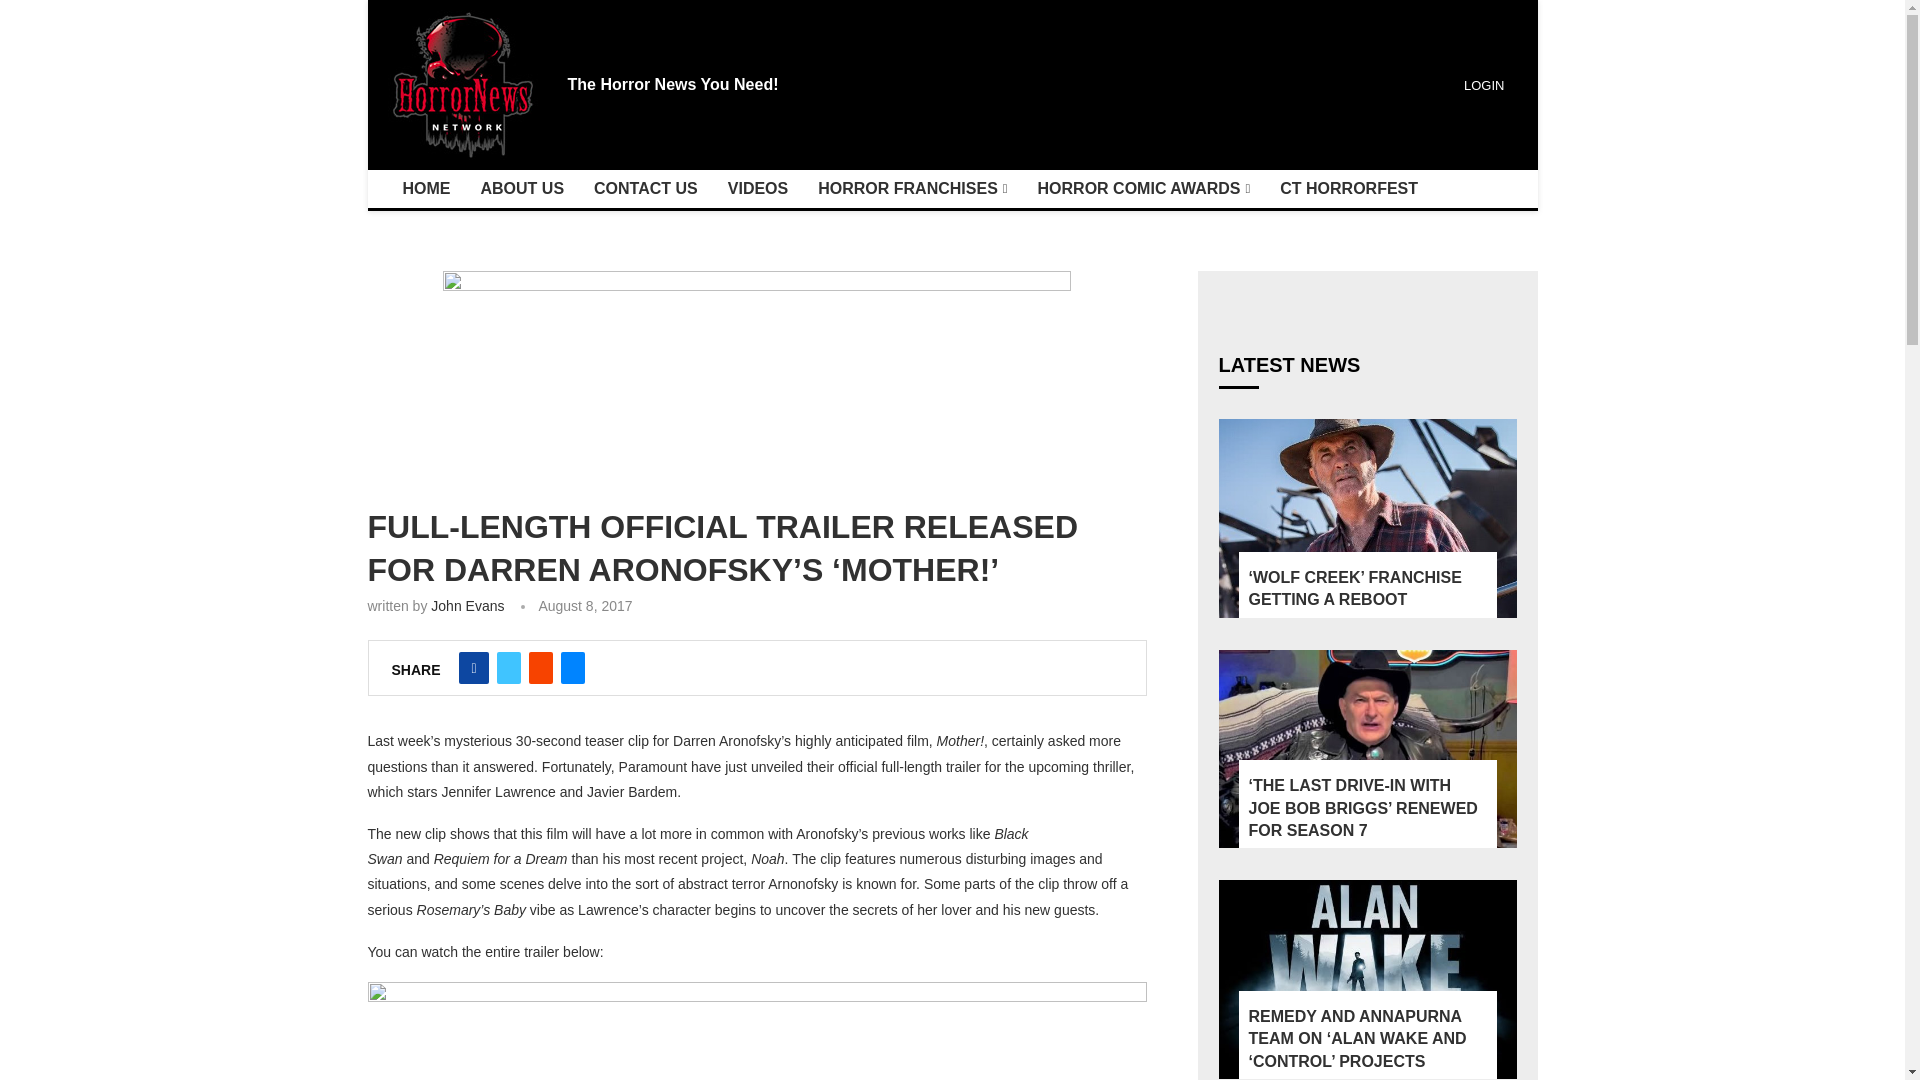 The width and height of the screenshot is (1920, 1080). I want to click on The Horror News You Need!, so click(674, 84).